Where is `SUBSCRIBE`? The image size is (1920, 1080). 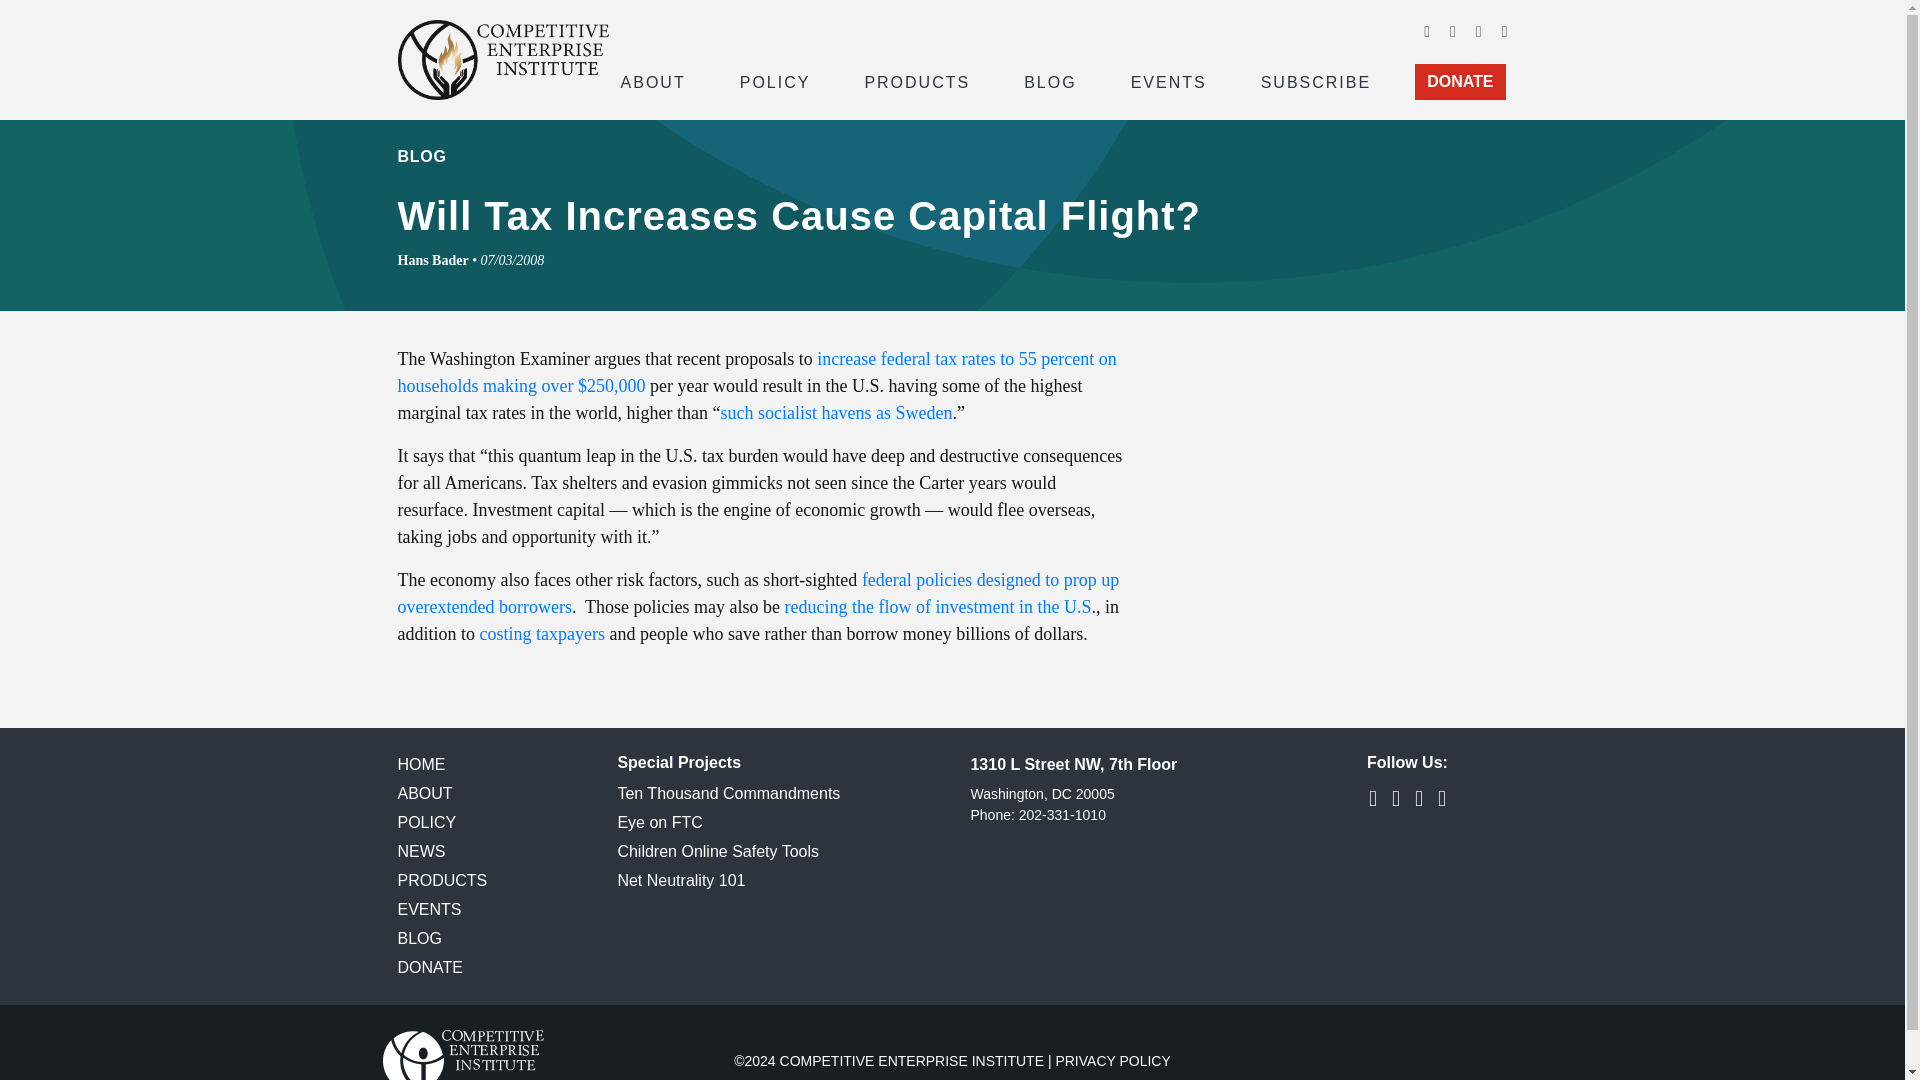 SUBSCRIBE is located at coordinates (1316, 80).